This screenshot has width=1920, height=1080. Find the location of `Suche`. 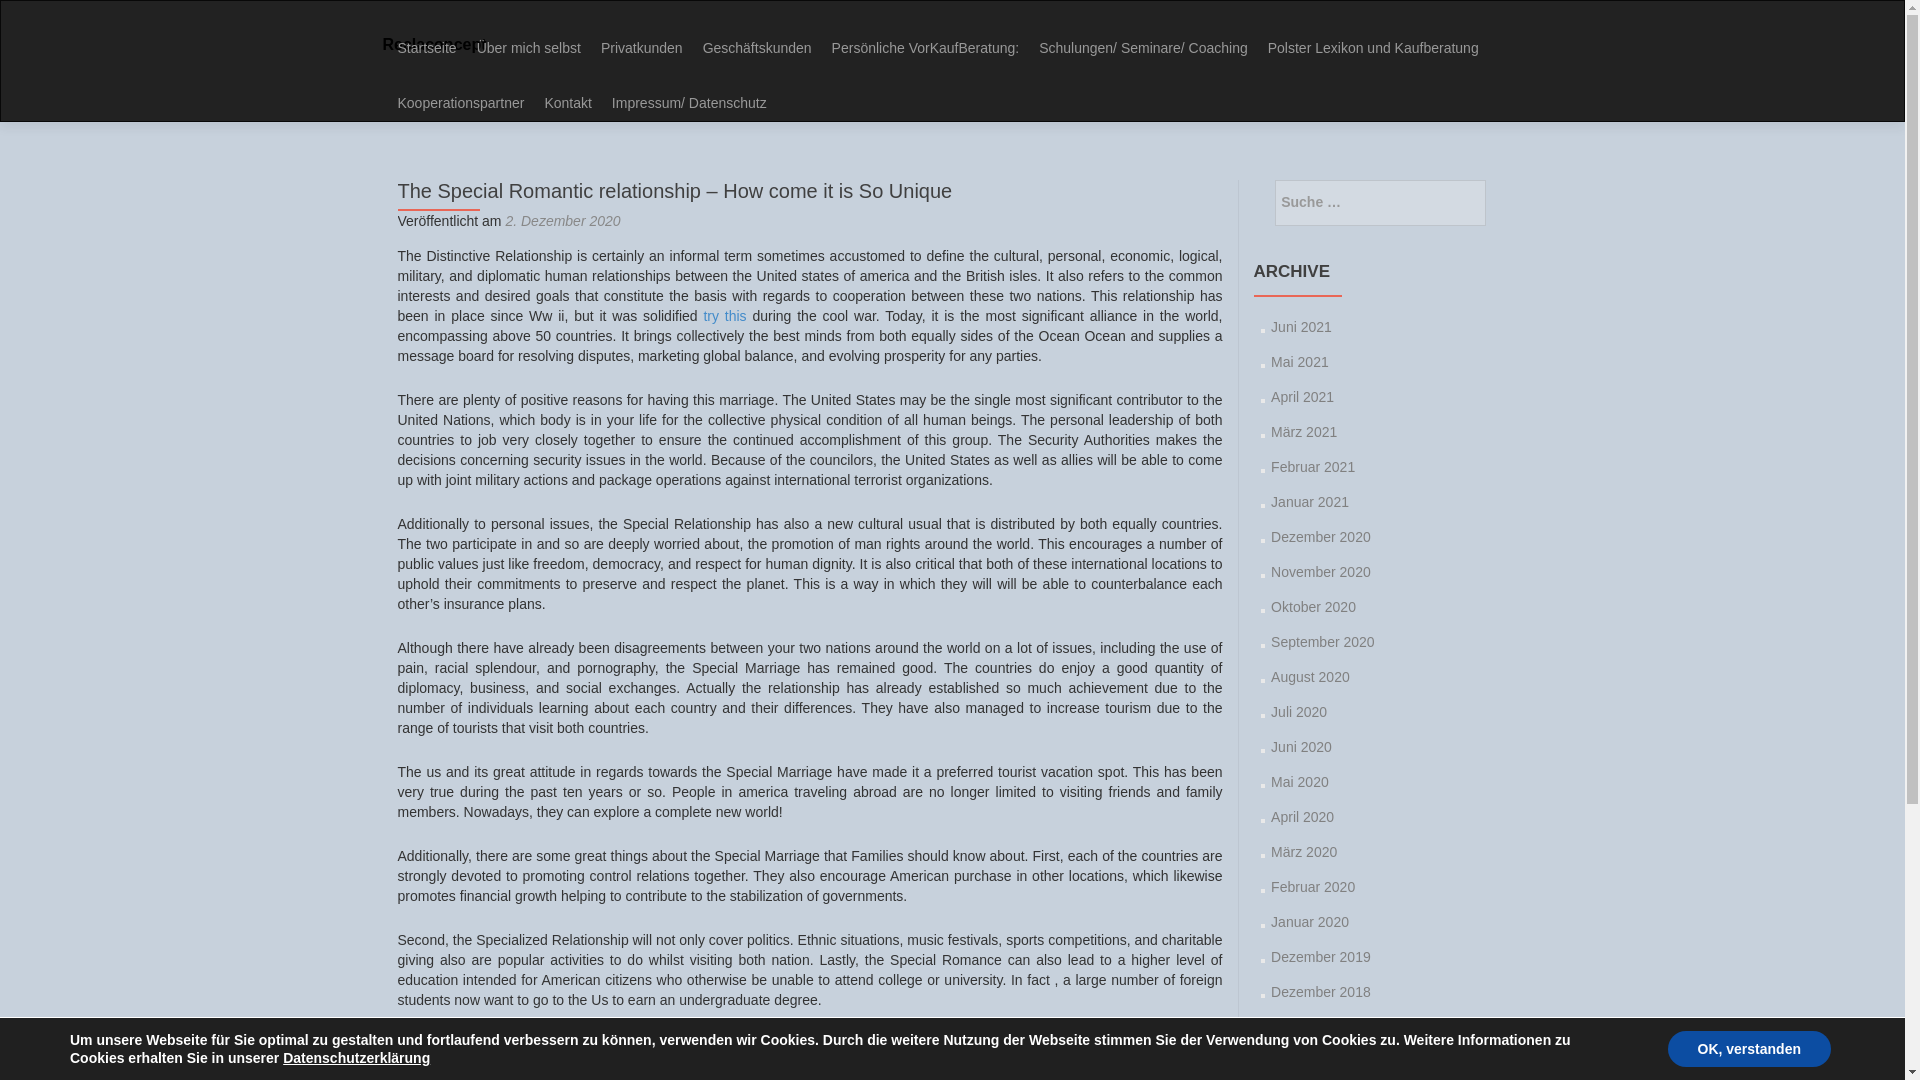

Suche is located at coordinates (1484, 202).